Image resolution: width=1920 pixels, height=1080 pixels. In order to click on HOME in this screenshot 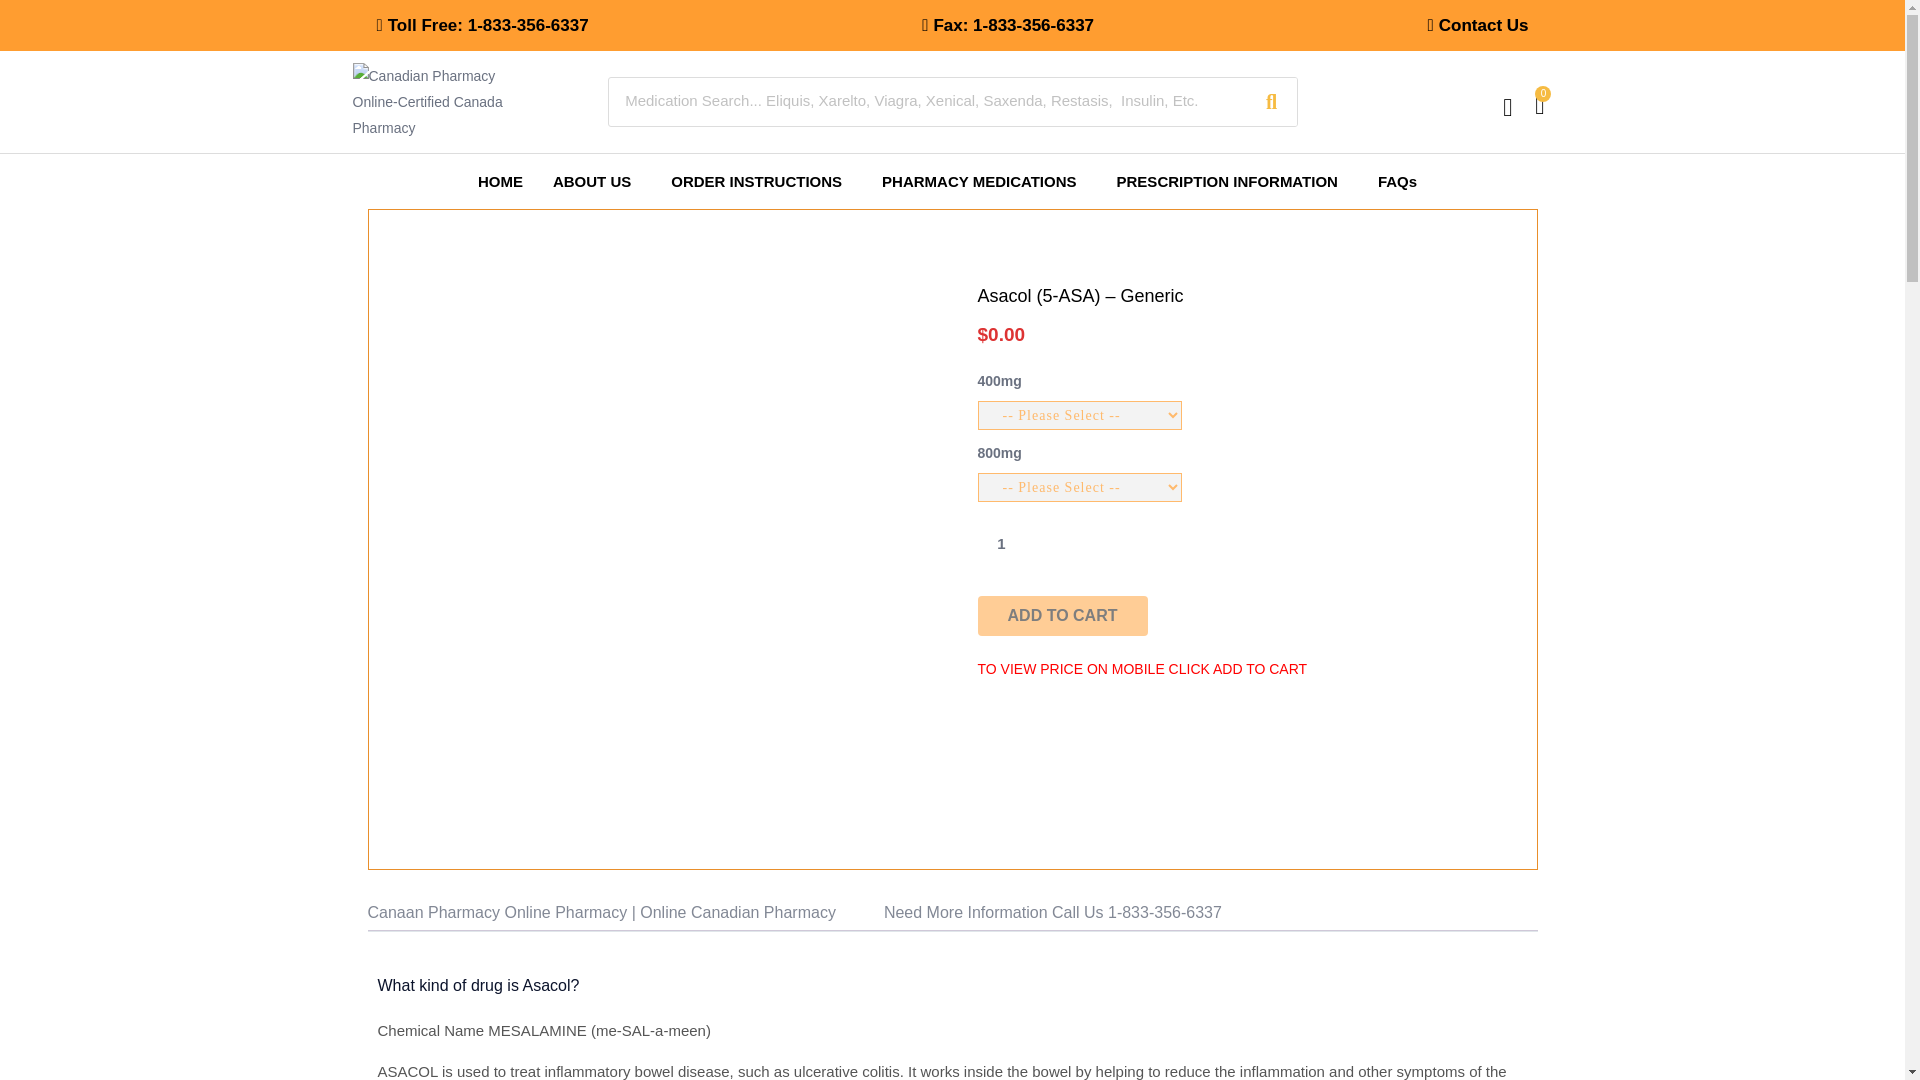, I will do `click(500, 181)`.